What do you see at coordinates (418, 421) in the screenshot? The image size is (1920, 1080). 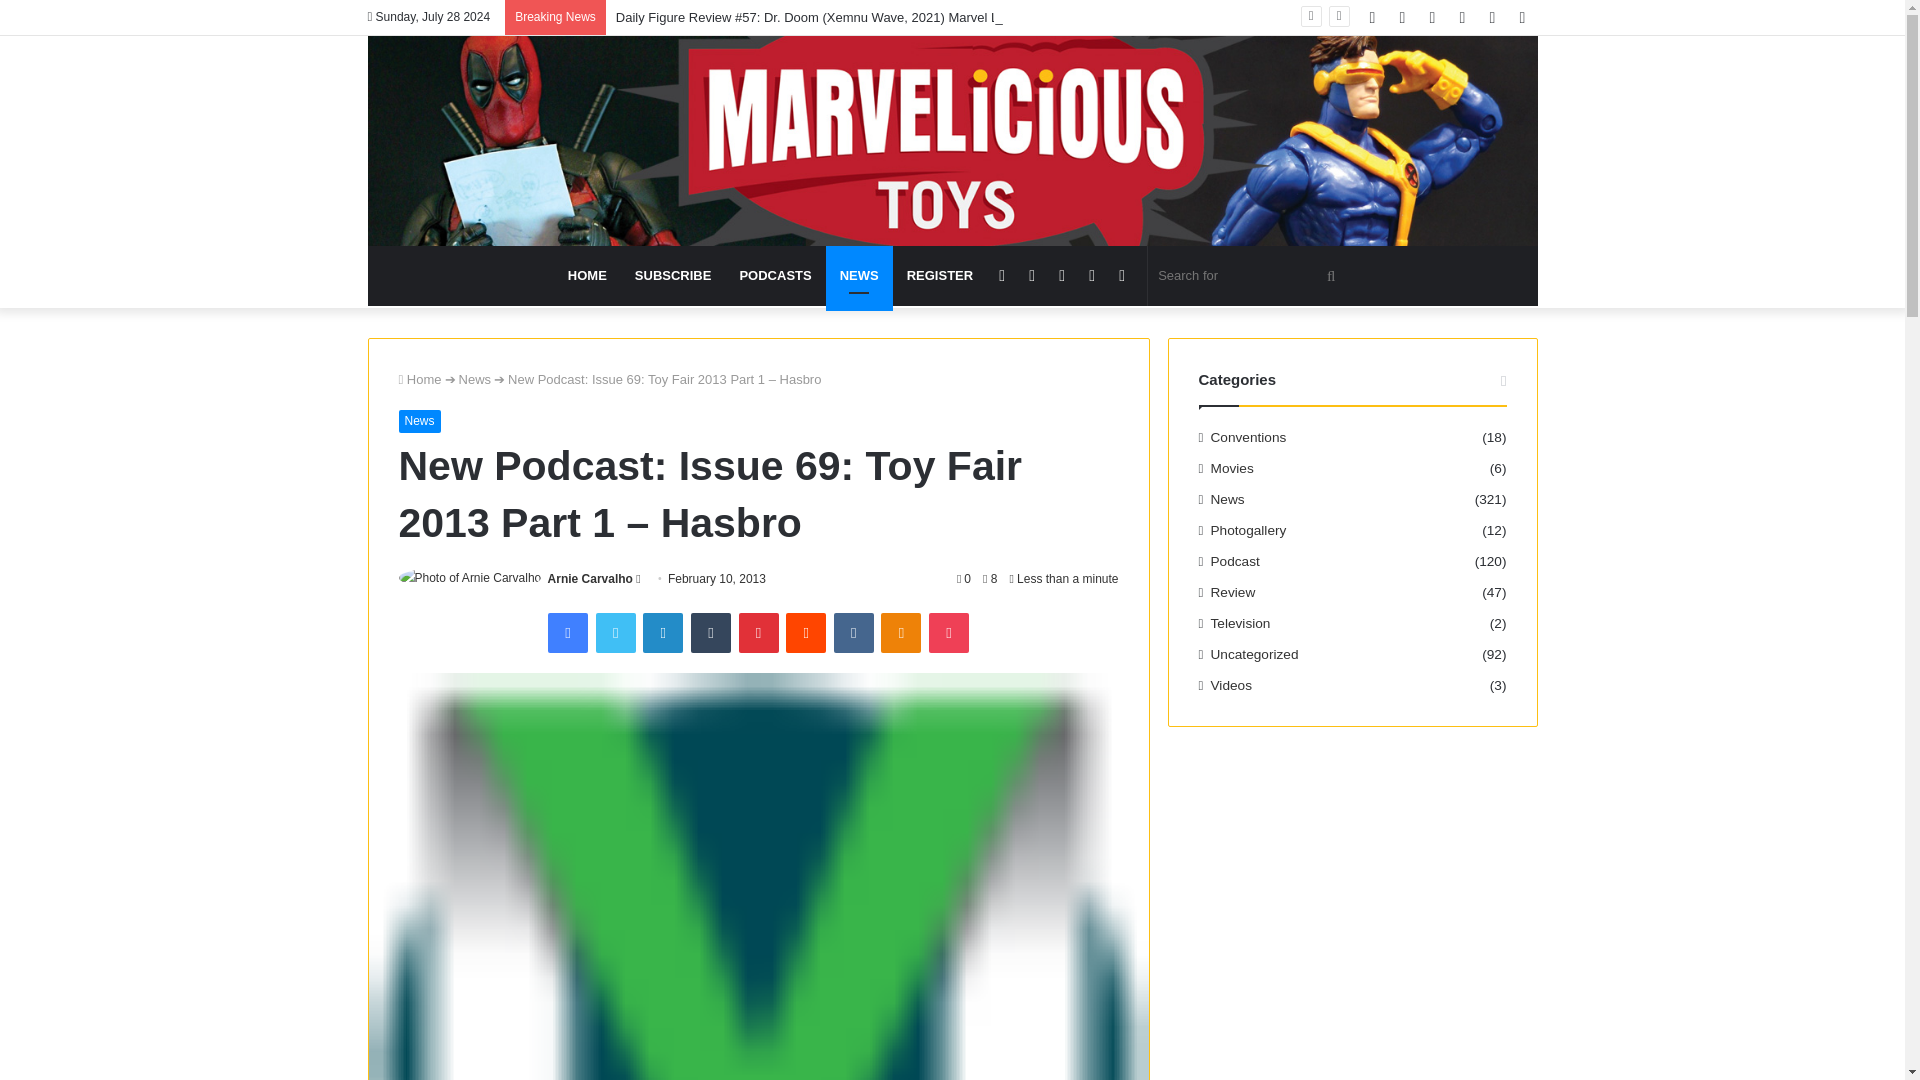 I see `News` at bounding box center [418, 421].